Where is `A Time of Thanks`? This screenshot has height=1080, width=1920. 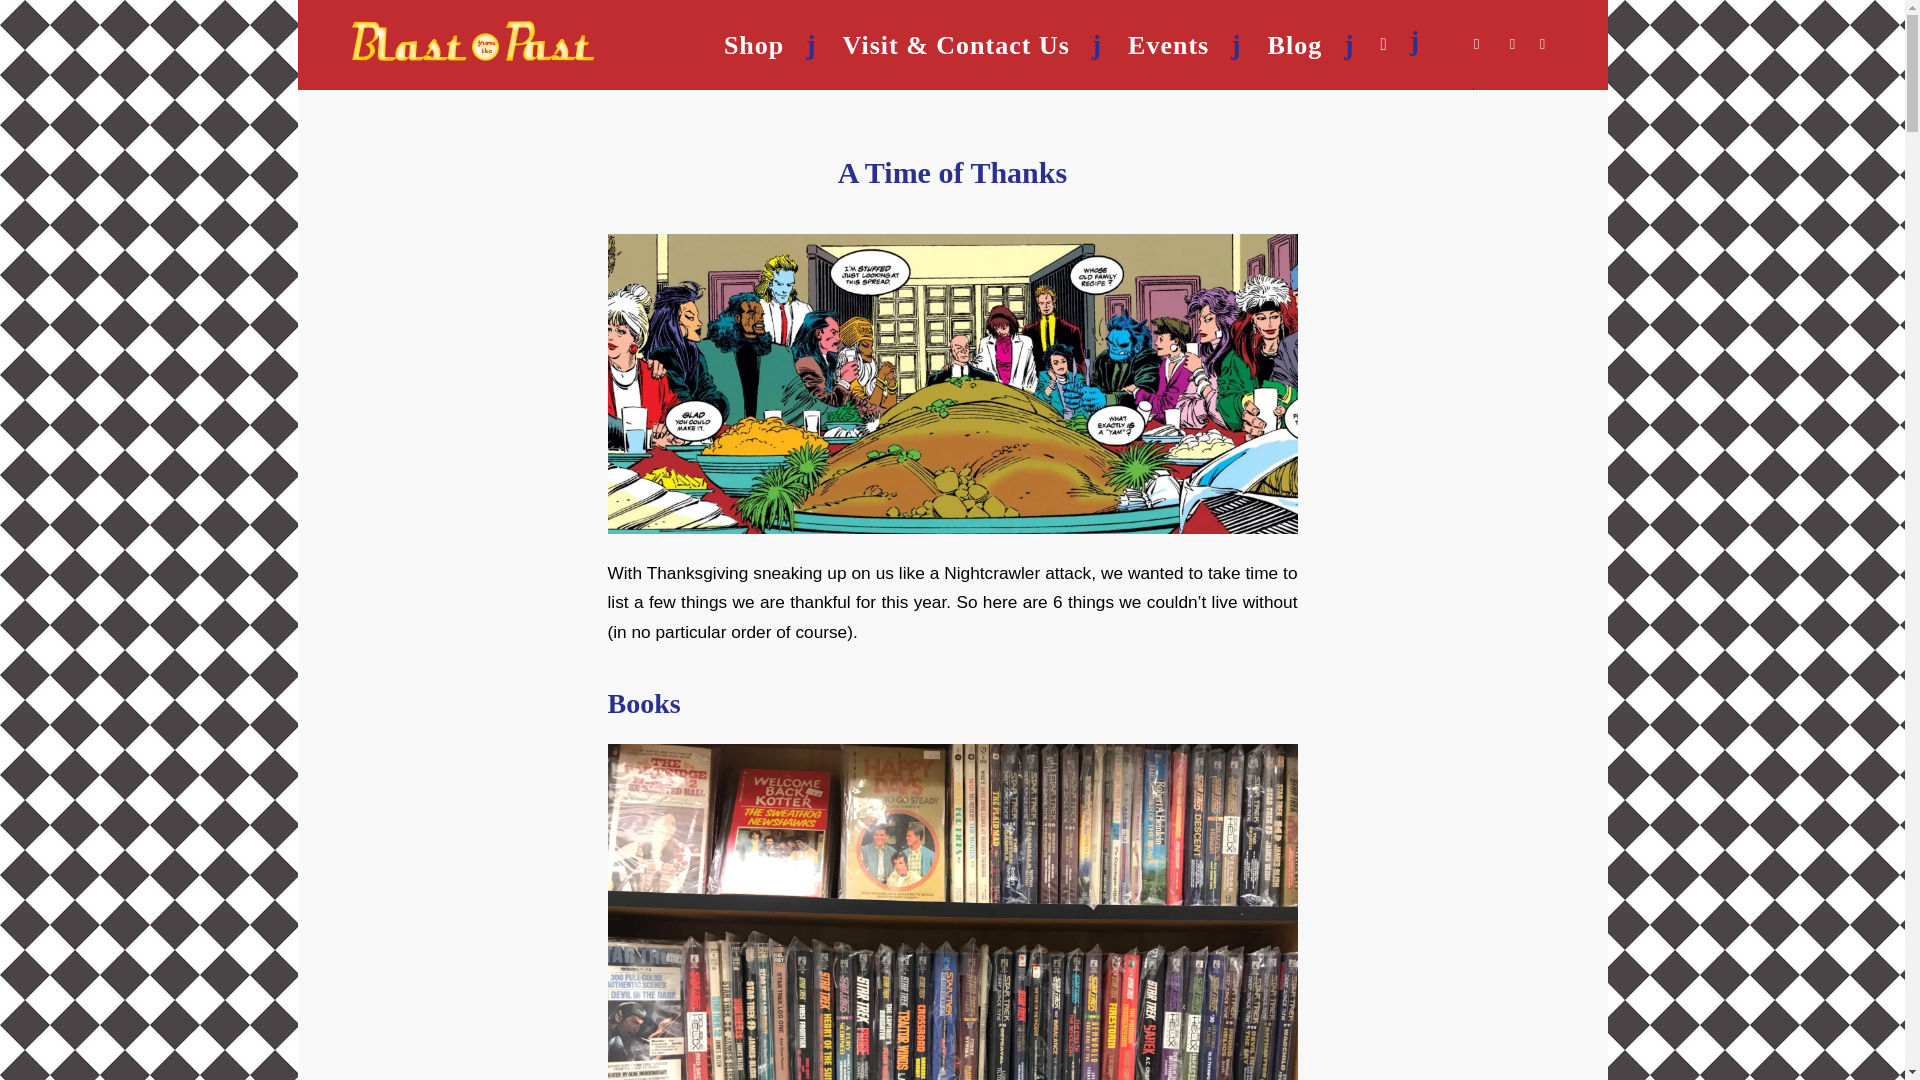 A Time of Thanks is located at coordinates (952, 172).